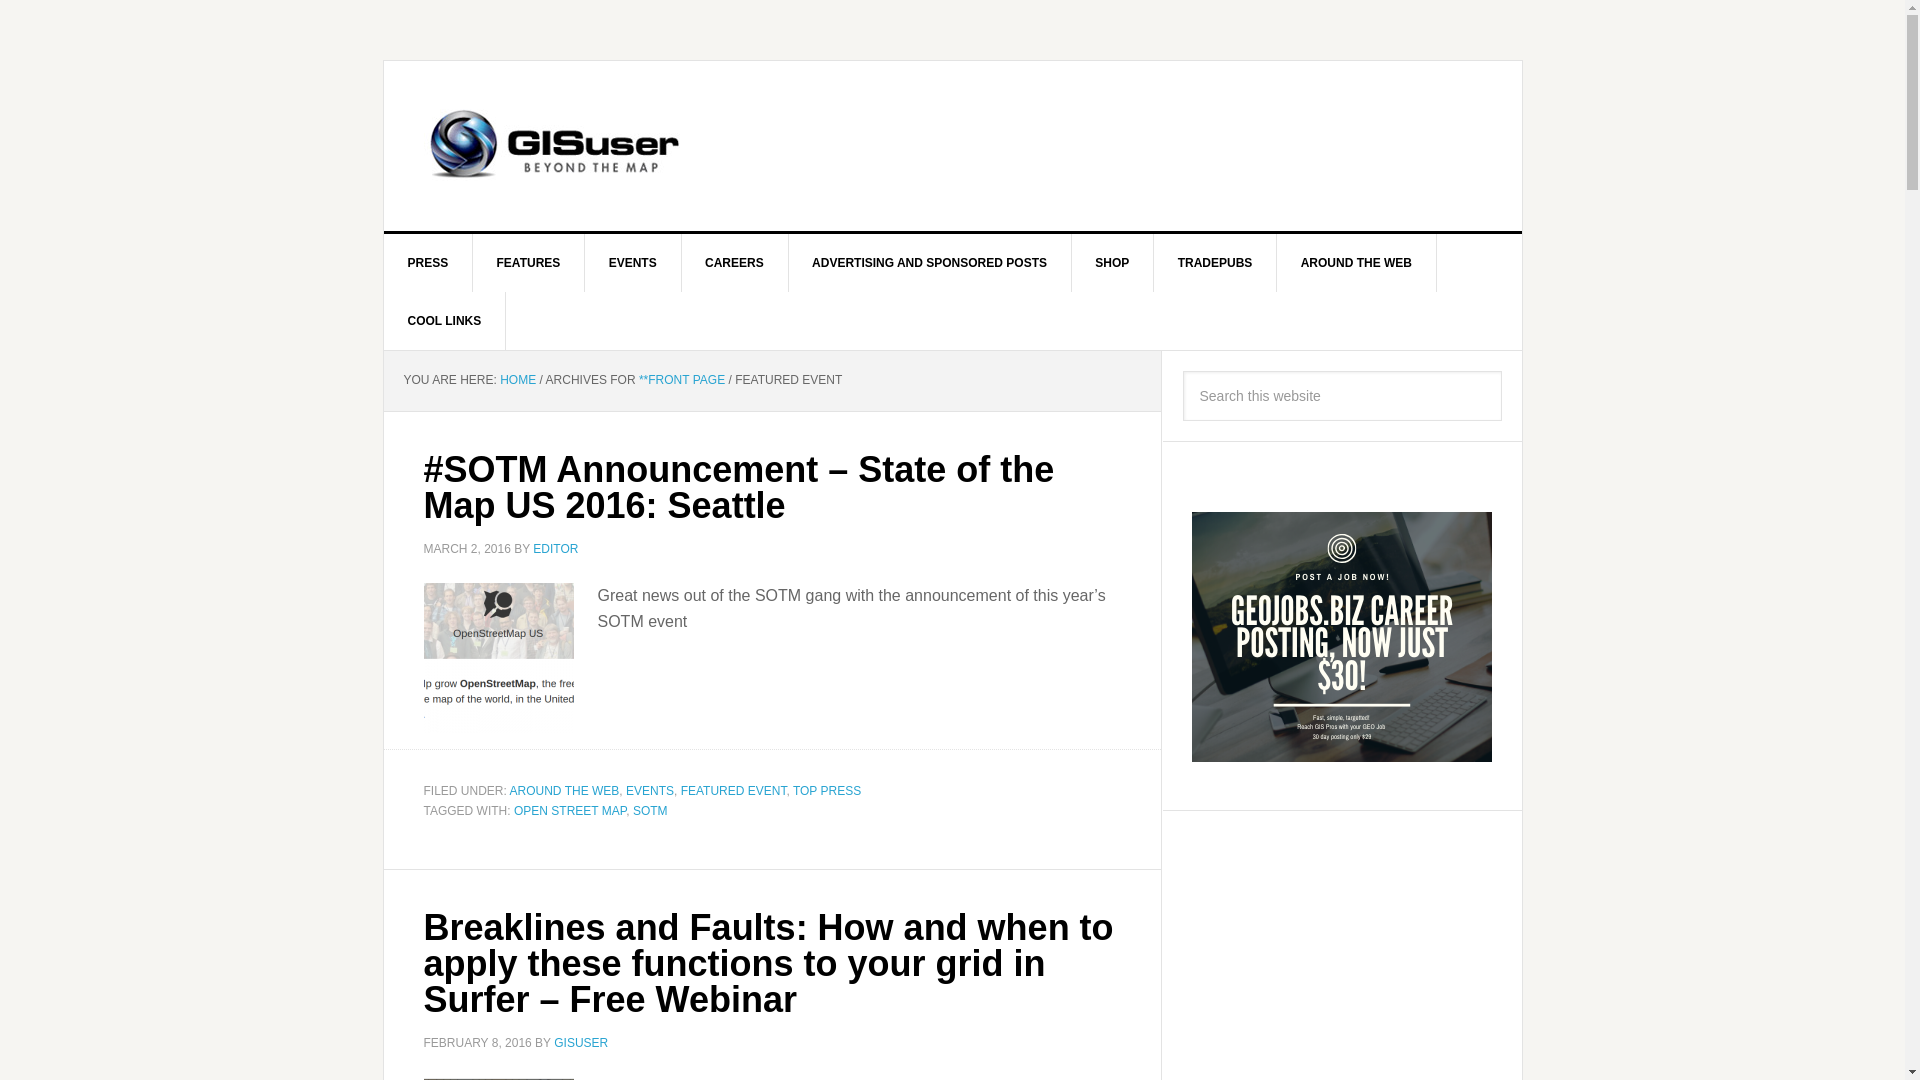 The width and height of the screenshot is (1920, 1080). I want to click on ADVERTISING AND SPONSORED POSTS, so click(929, 262).